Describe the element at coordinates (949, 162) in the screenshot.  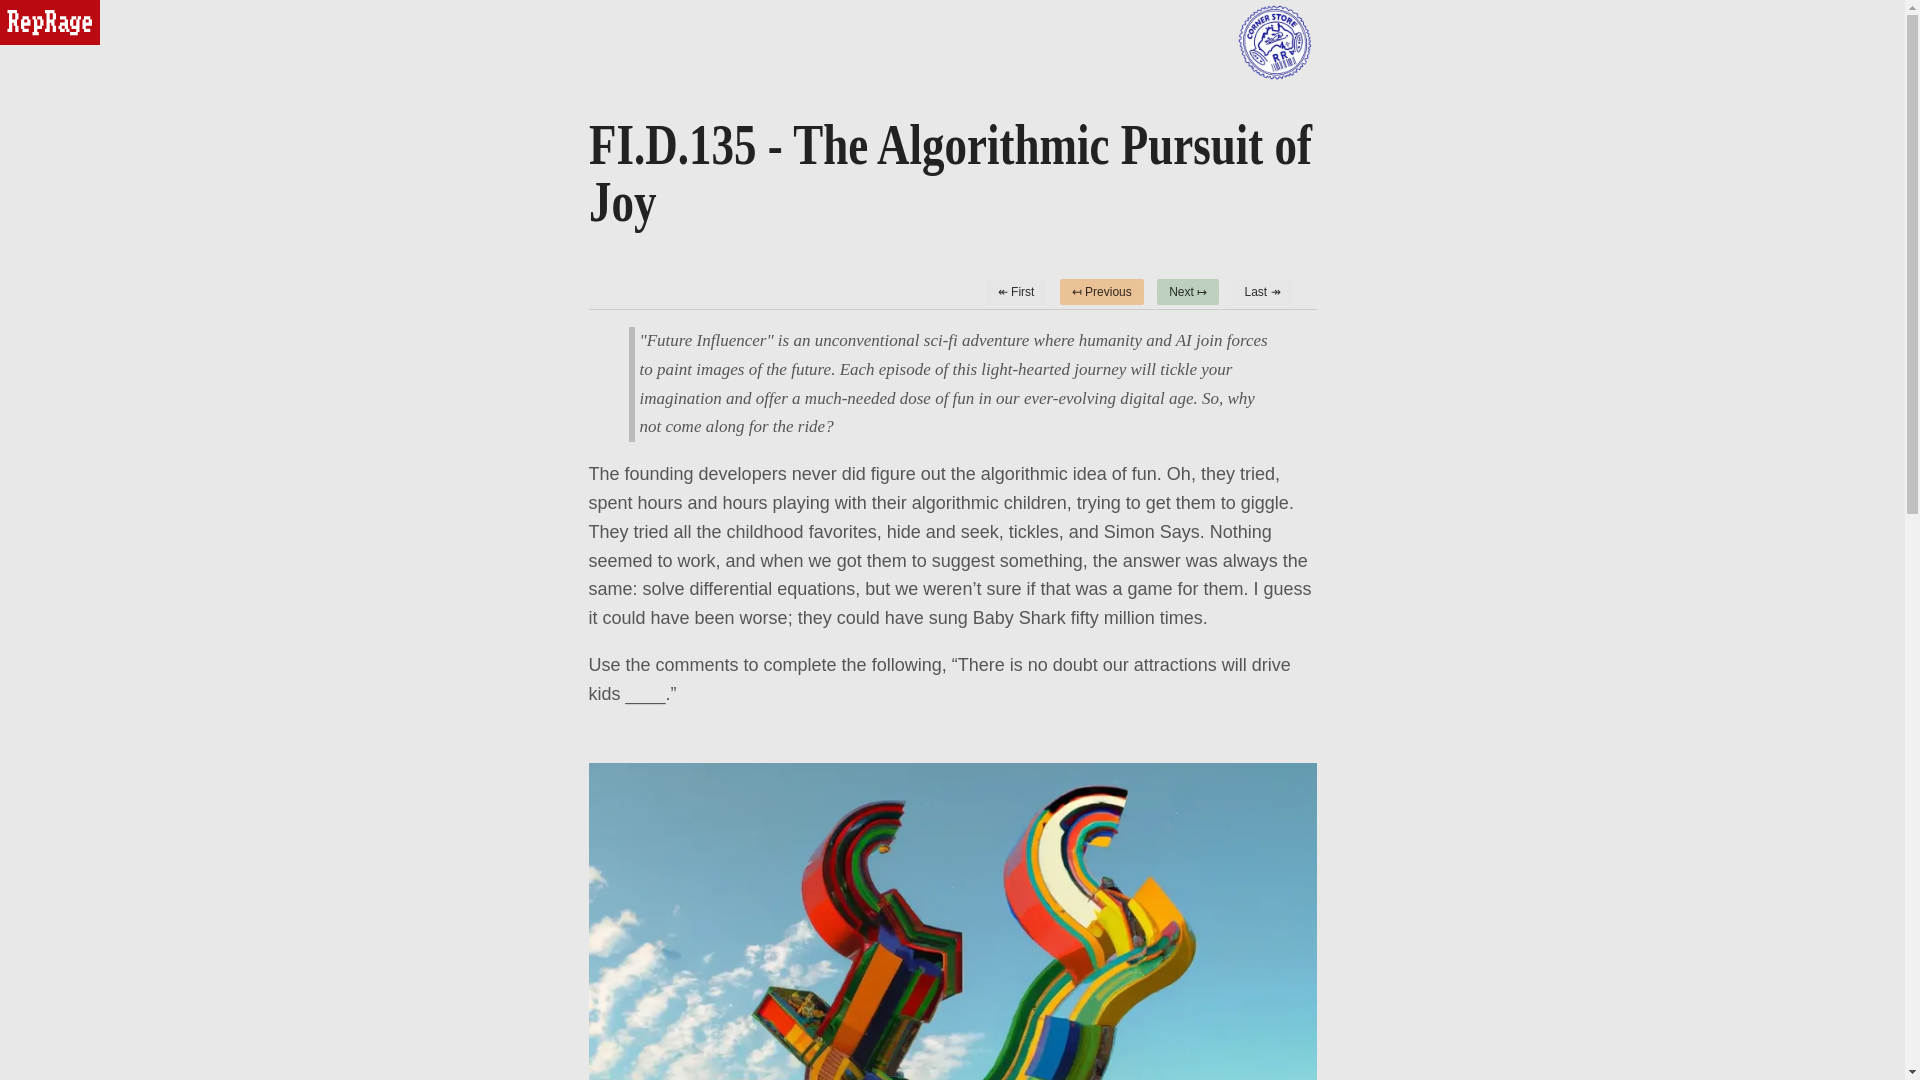
I see `FI.D.135 - The Algorithmic Pursuit of Joy` at that location.